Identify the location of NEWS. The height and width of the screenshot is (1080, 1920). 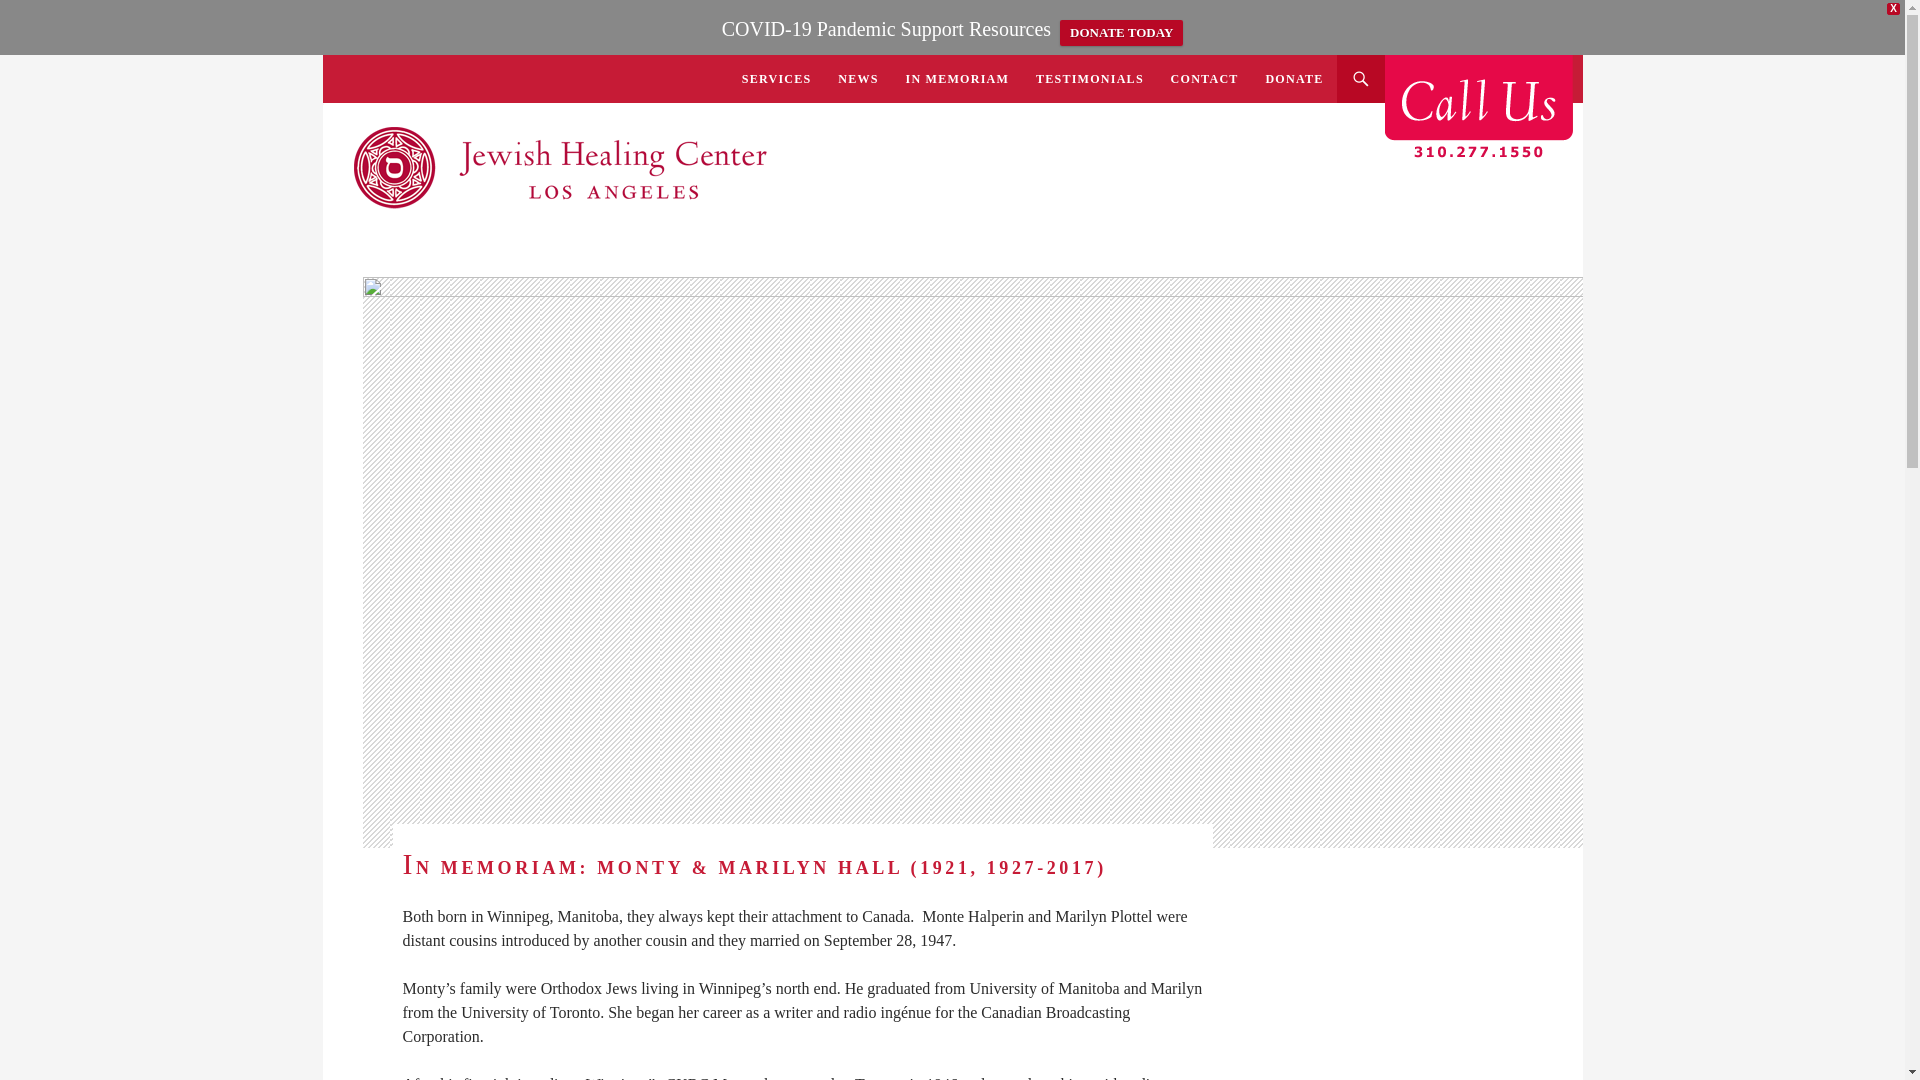
(858, 78).